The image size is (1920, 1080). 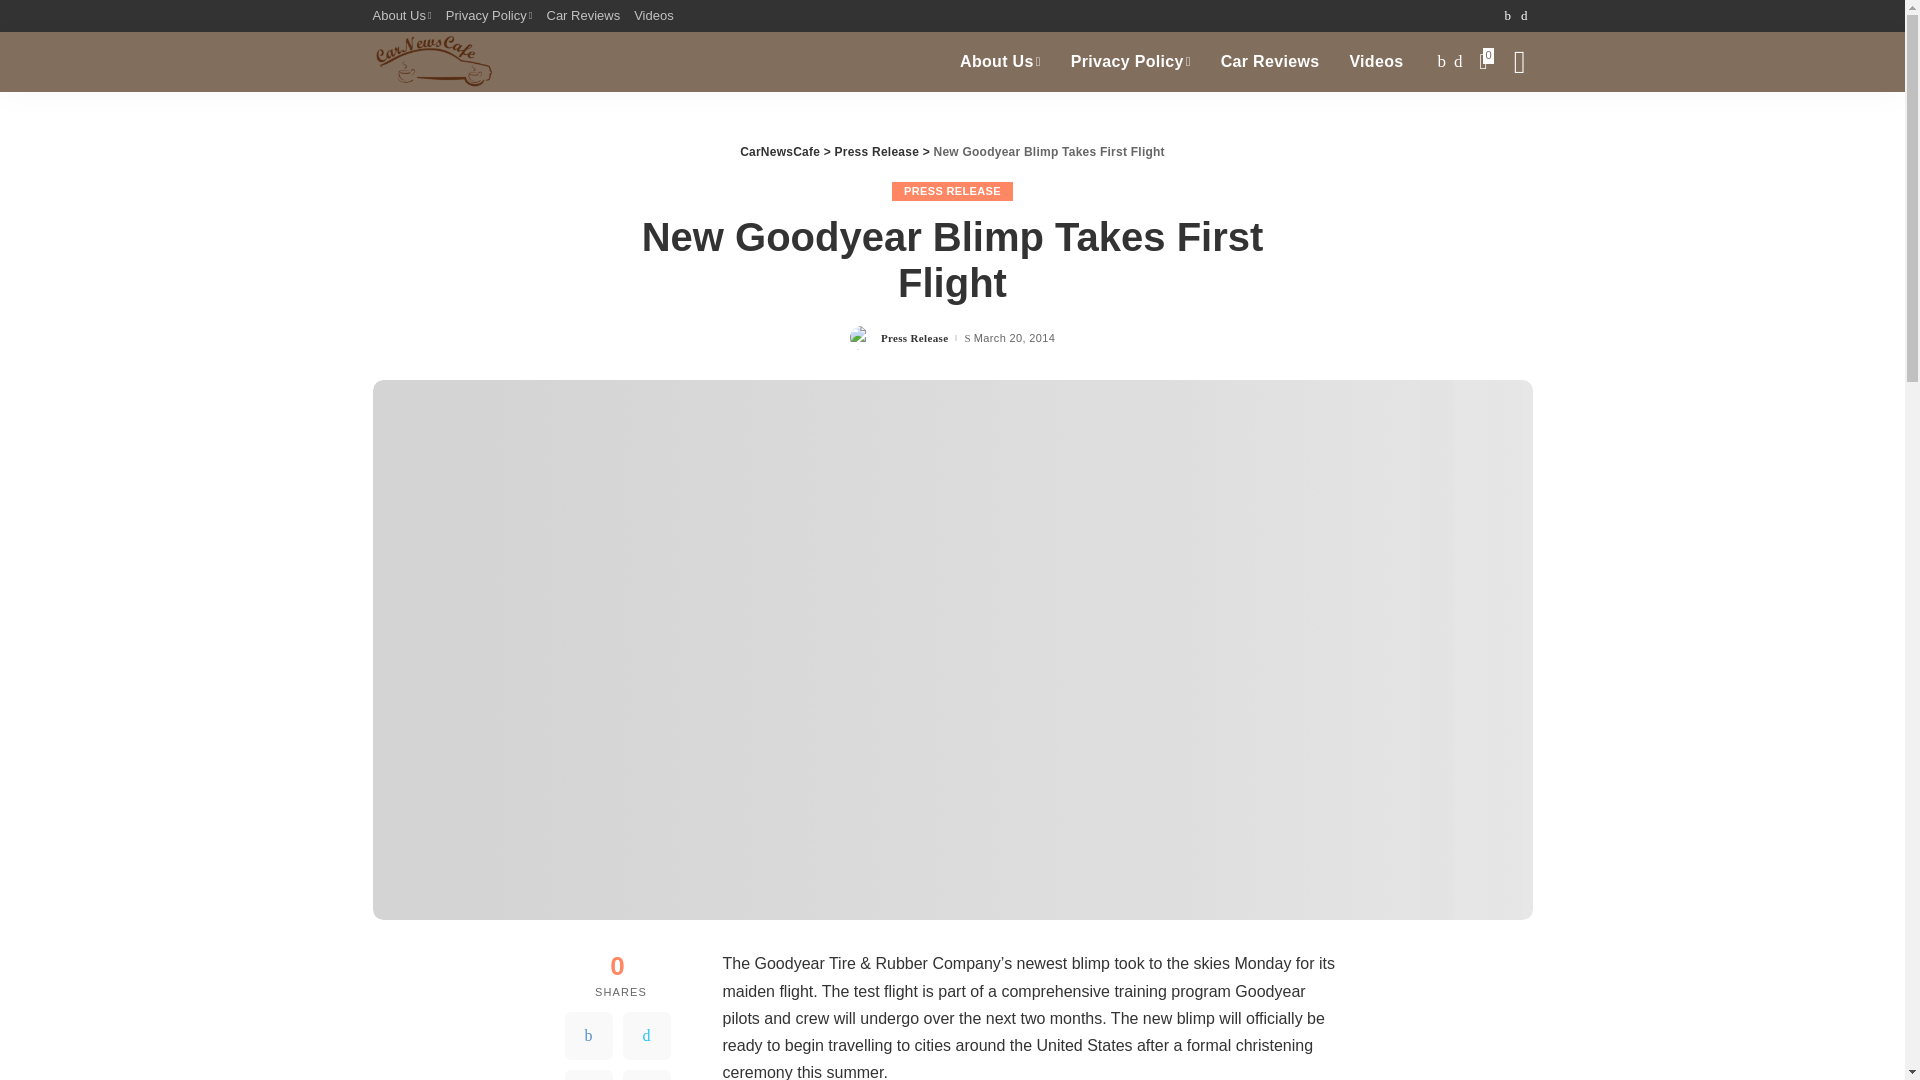 I want to click on Car Reviews, so click(x=583, y=16).